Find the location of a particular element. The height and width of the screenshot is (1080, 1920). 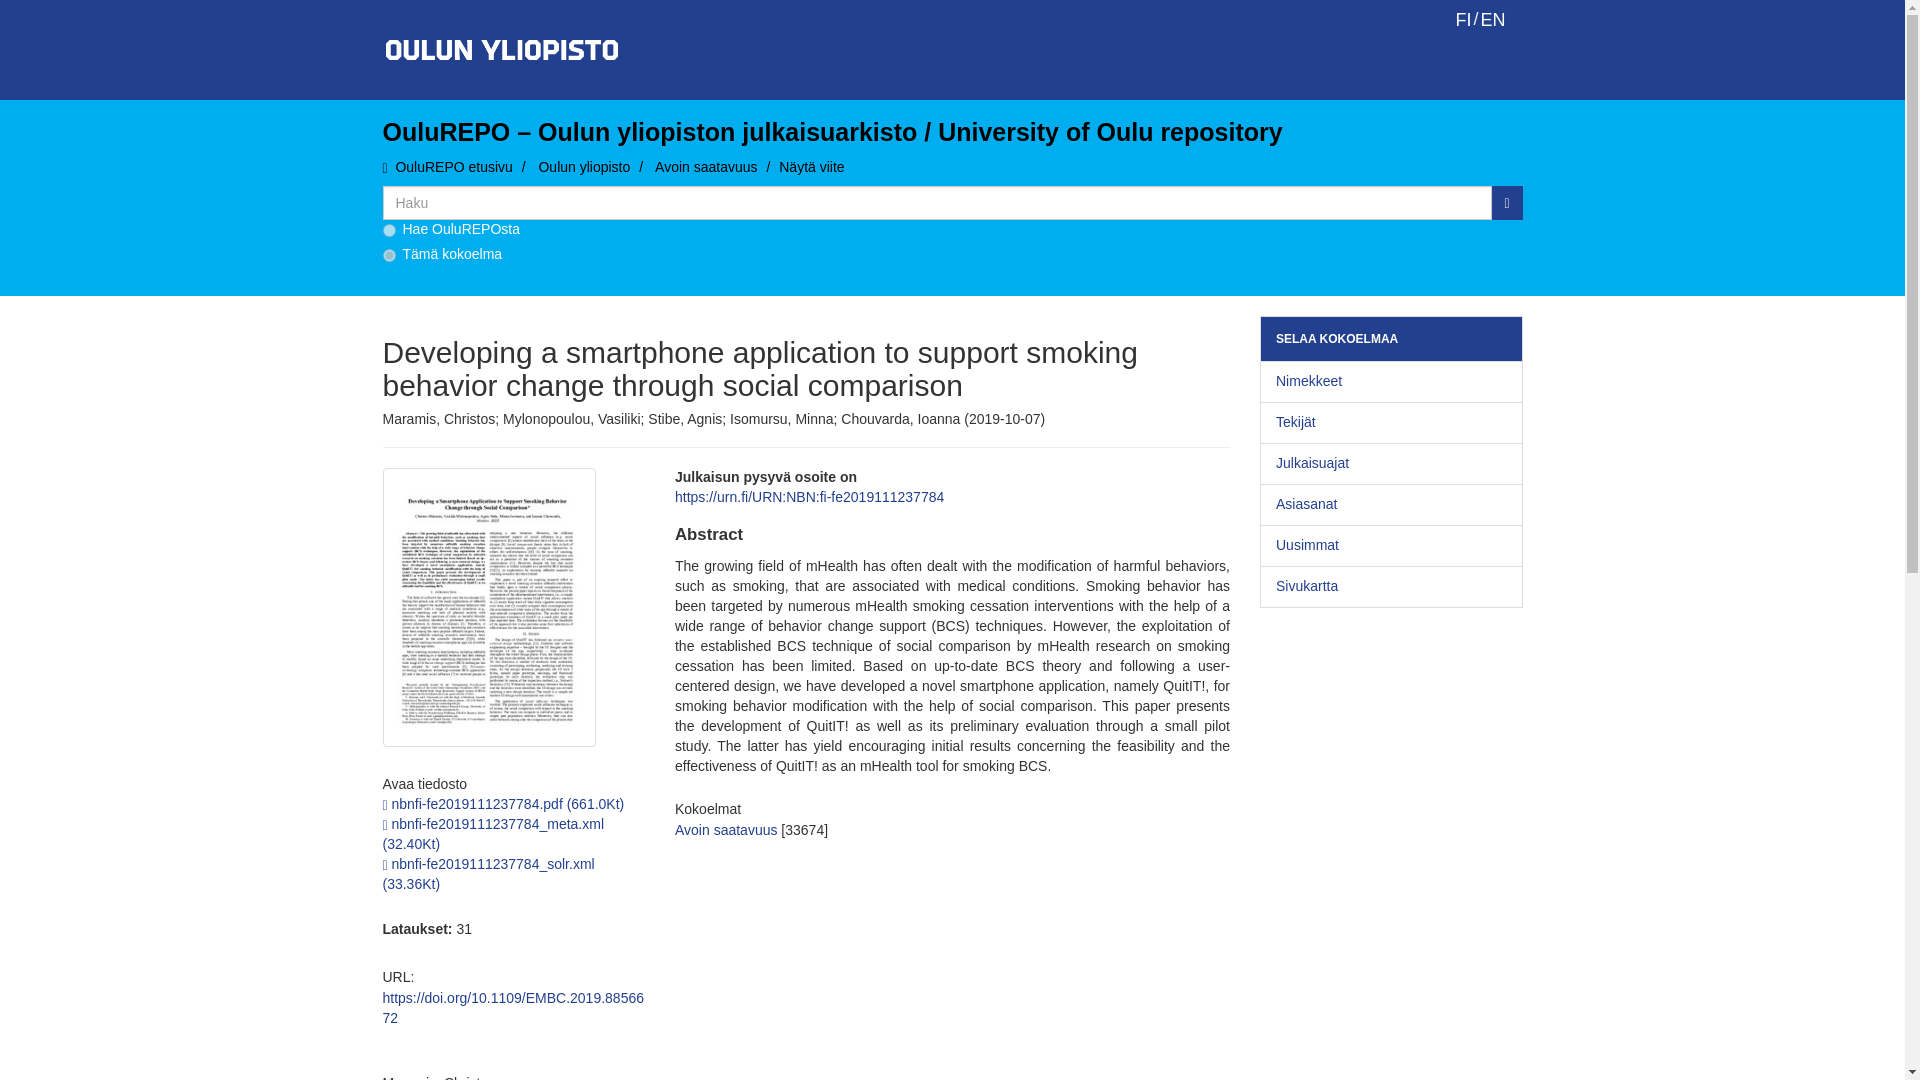

Avoin saatavuus is located at coordinates (705, 166).